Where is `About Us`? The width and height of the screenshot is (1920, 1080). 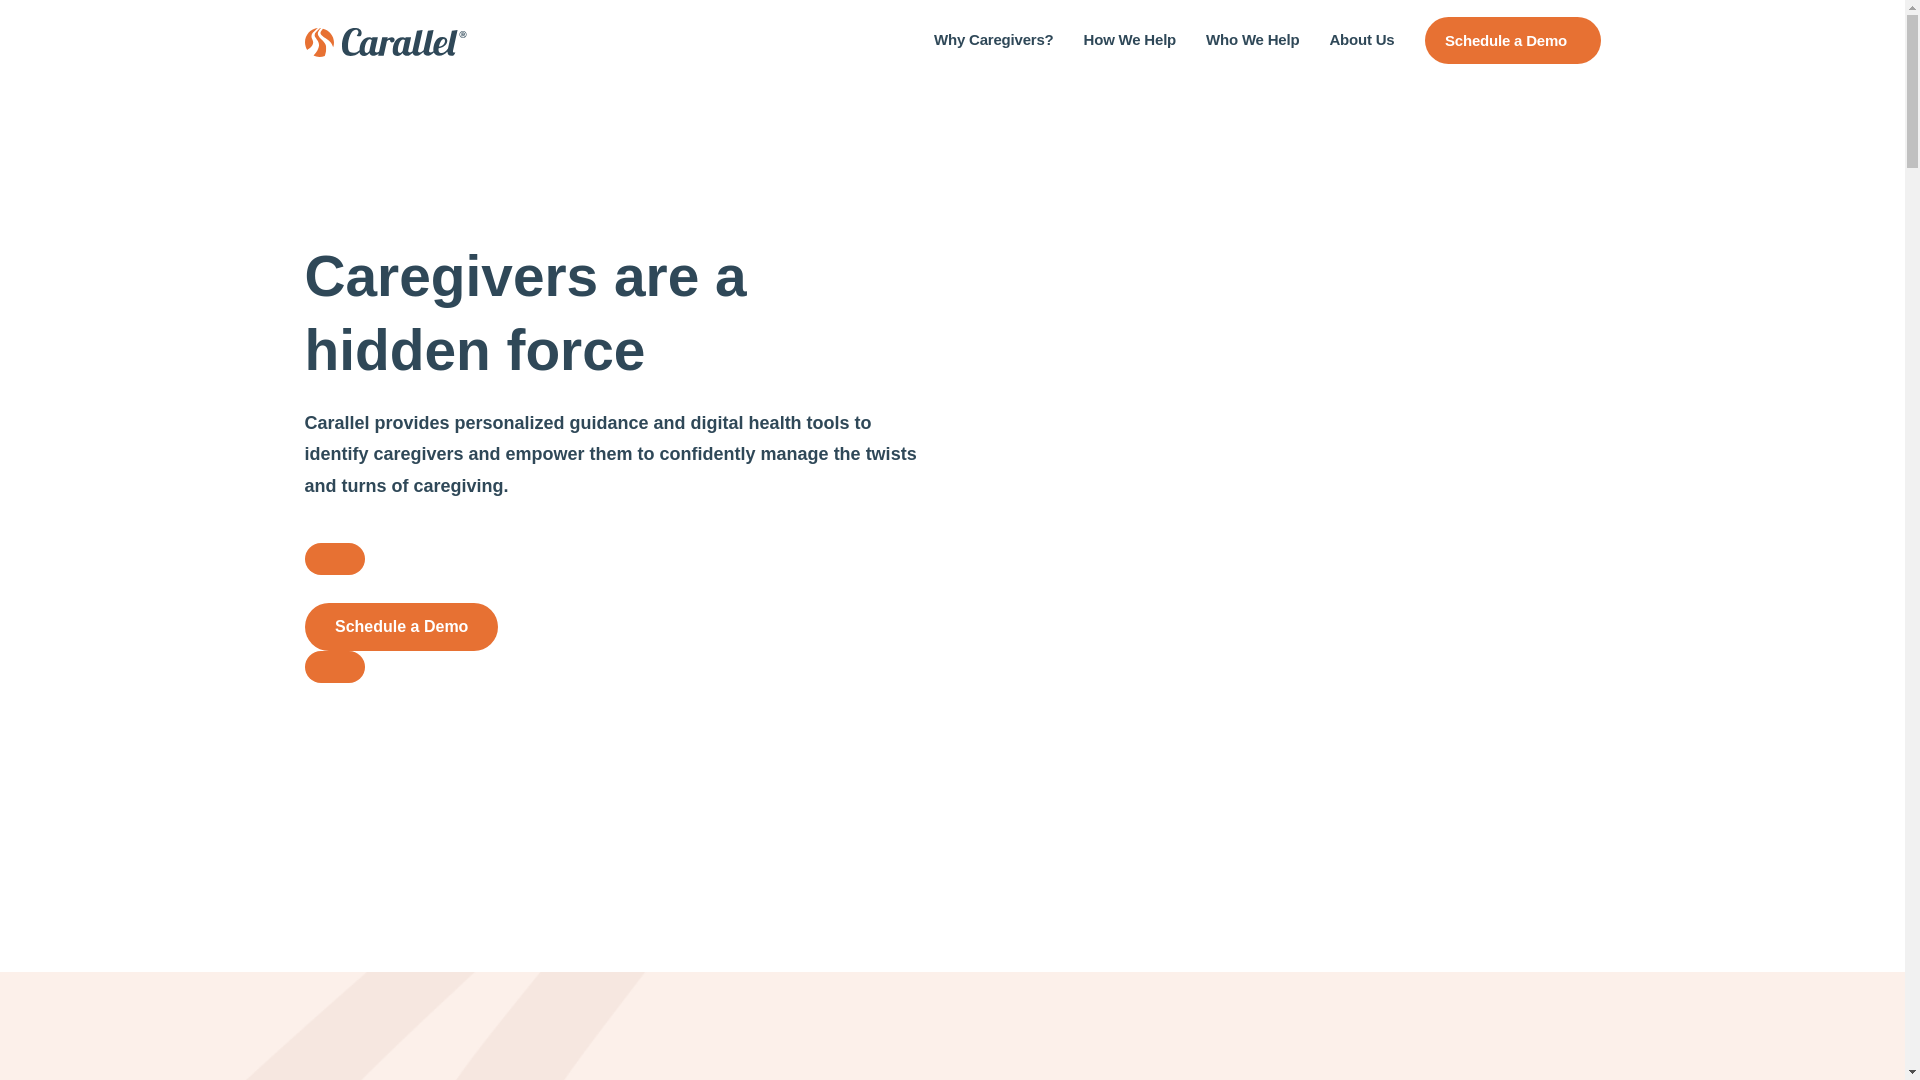
About Us is located at coordinates (1360, 40).